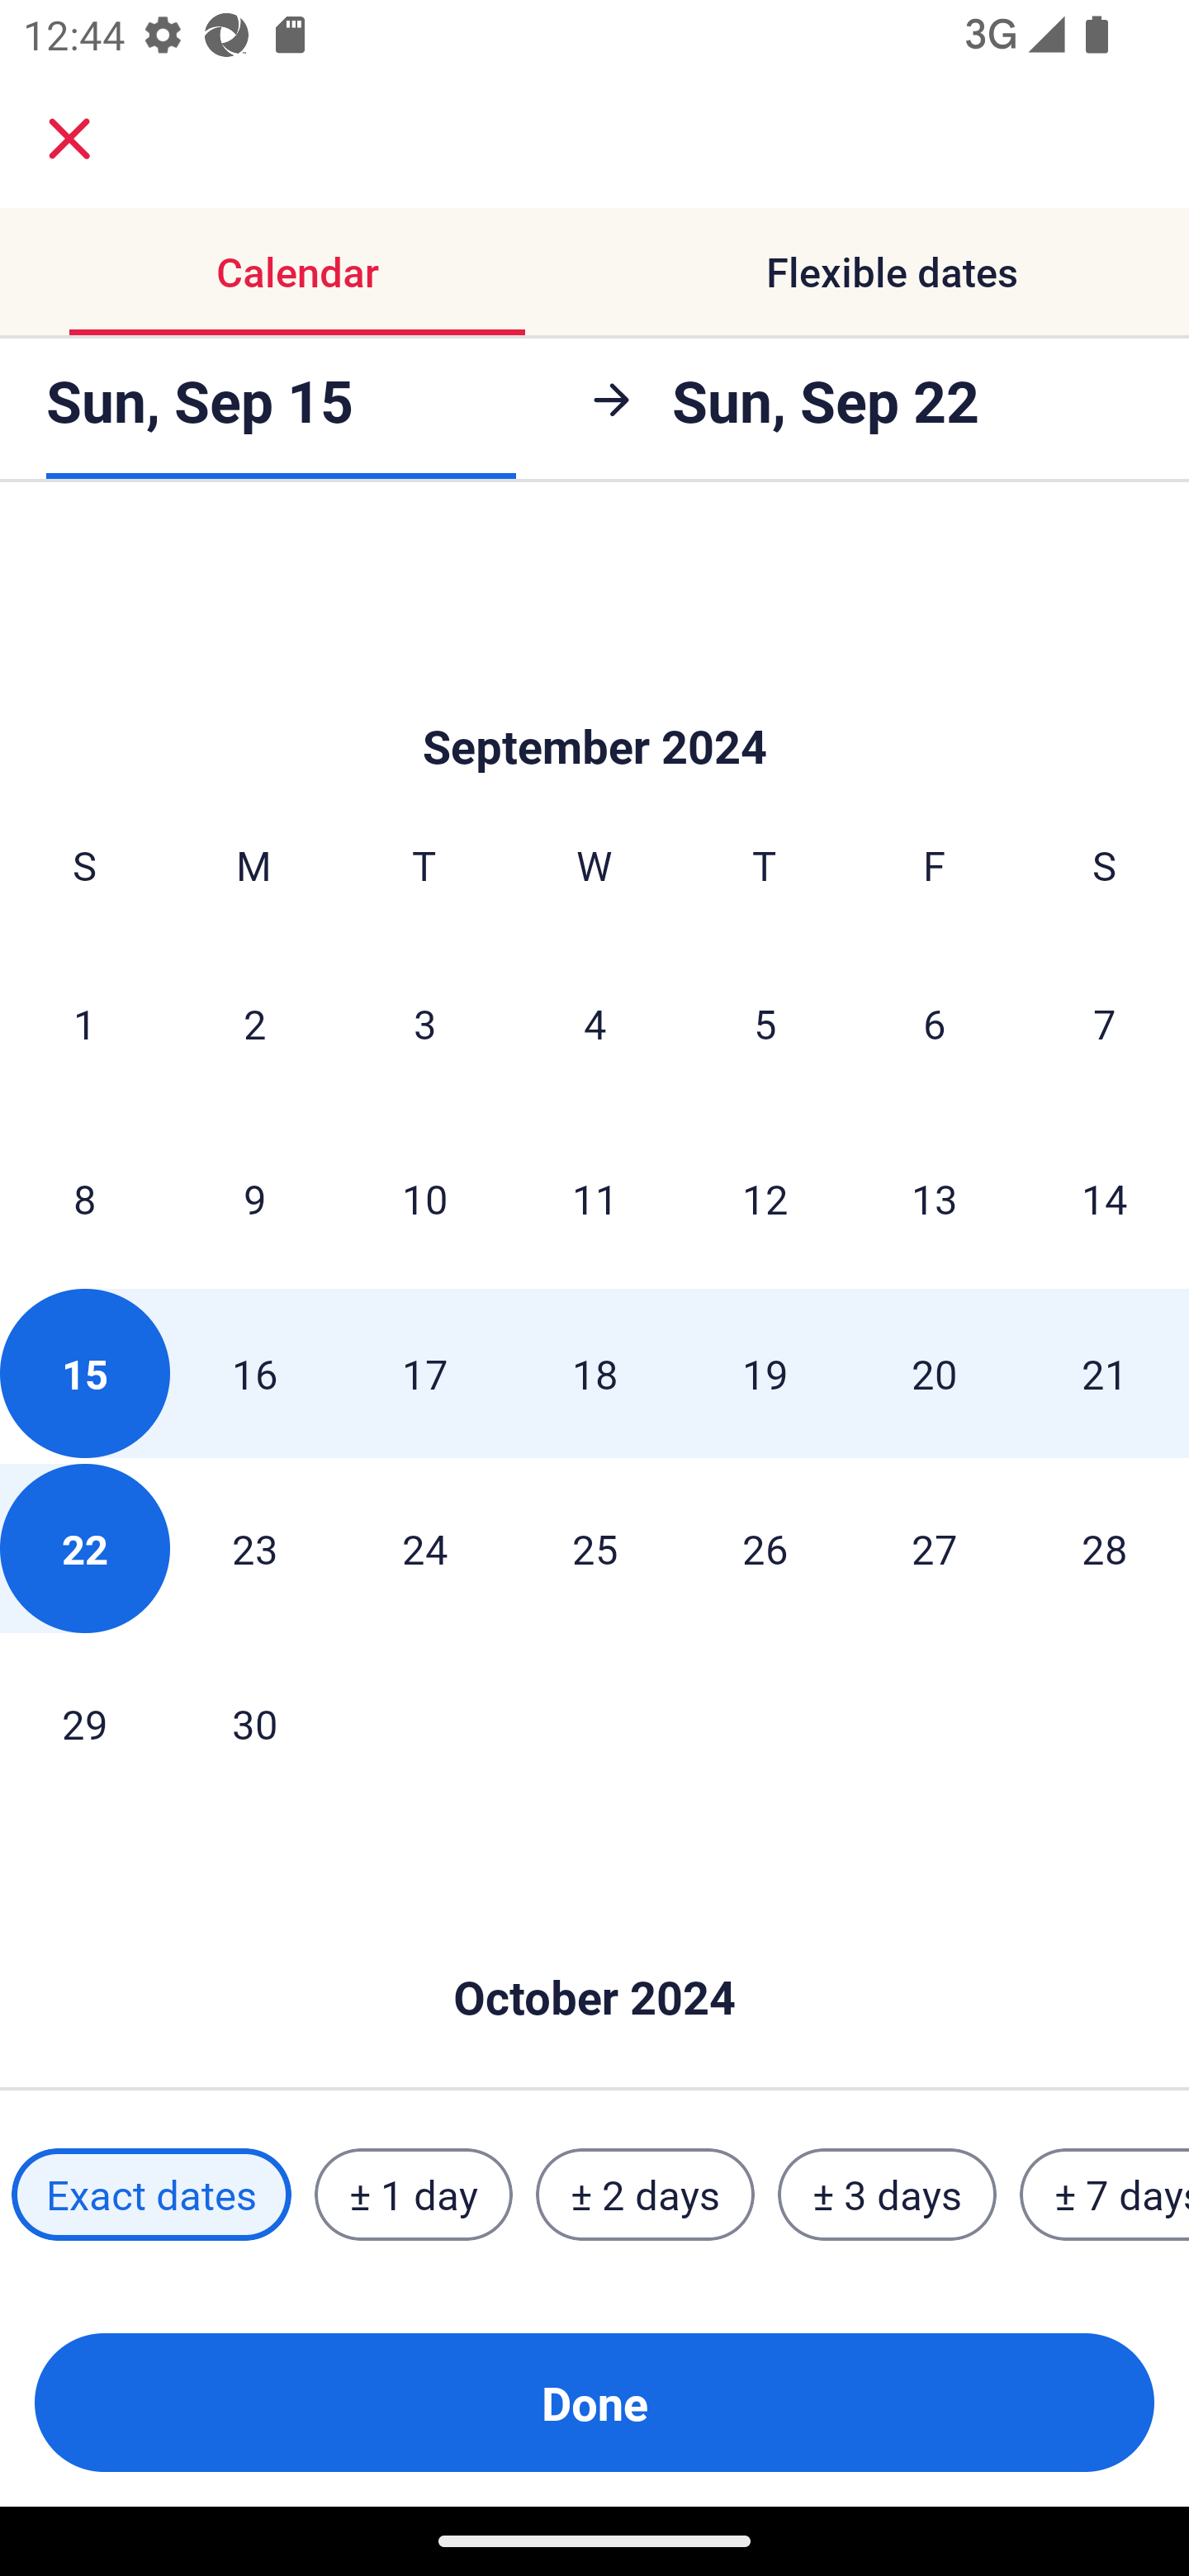 The height and width of the screenshot is (2576, 1189). Describe the element at coordinates (424, 1197) in the screenshot. I see `10 Tuesday, September 10, 2024` at that location.